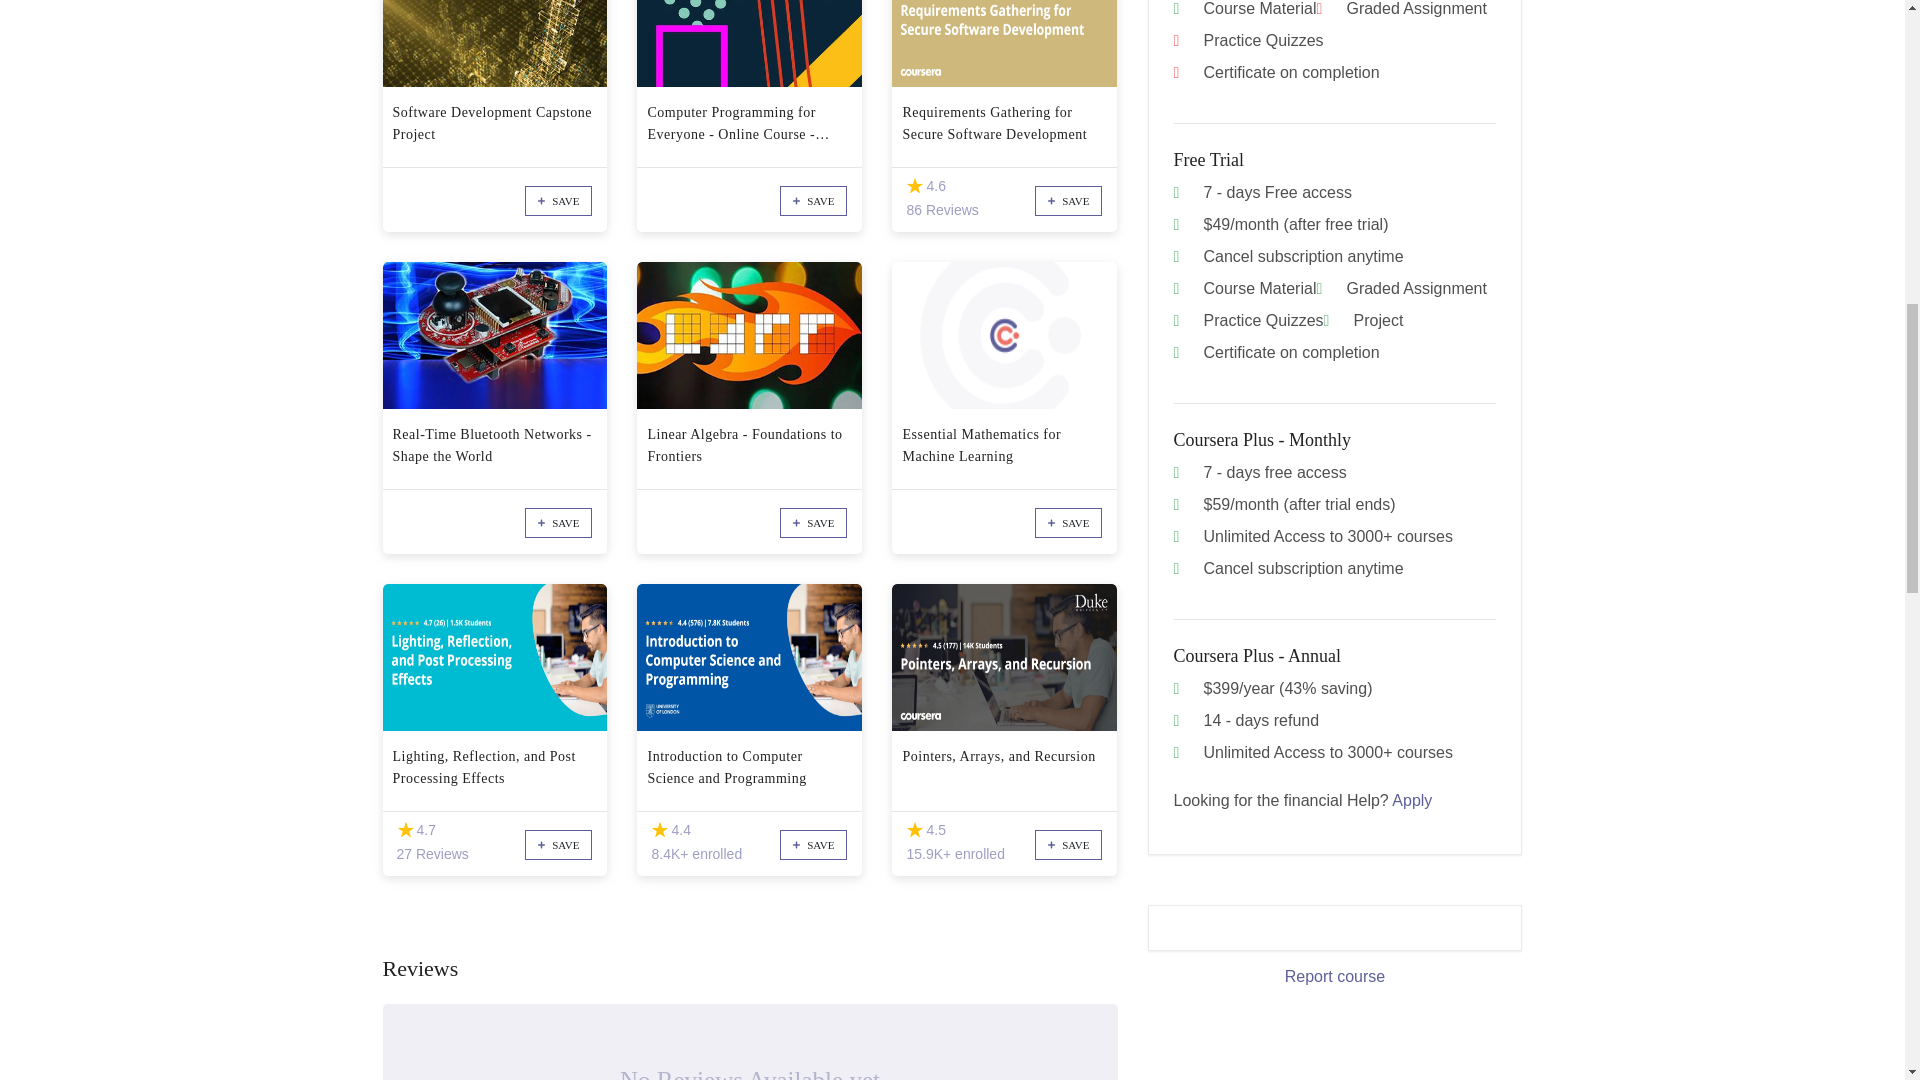 This screenshot has height=1080, width=1920. I want to click on 4.6, so click(914, 186).